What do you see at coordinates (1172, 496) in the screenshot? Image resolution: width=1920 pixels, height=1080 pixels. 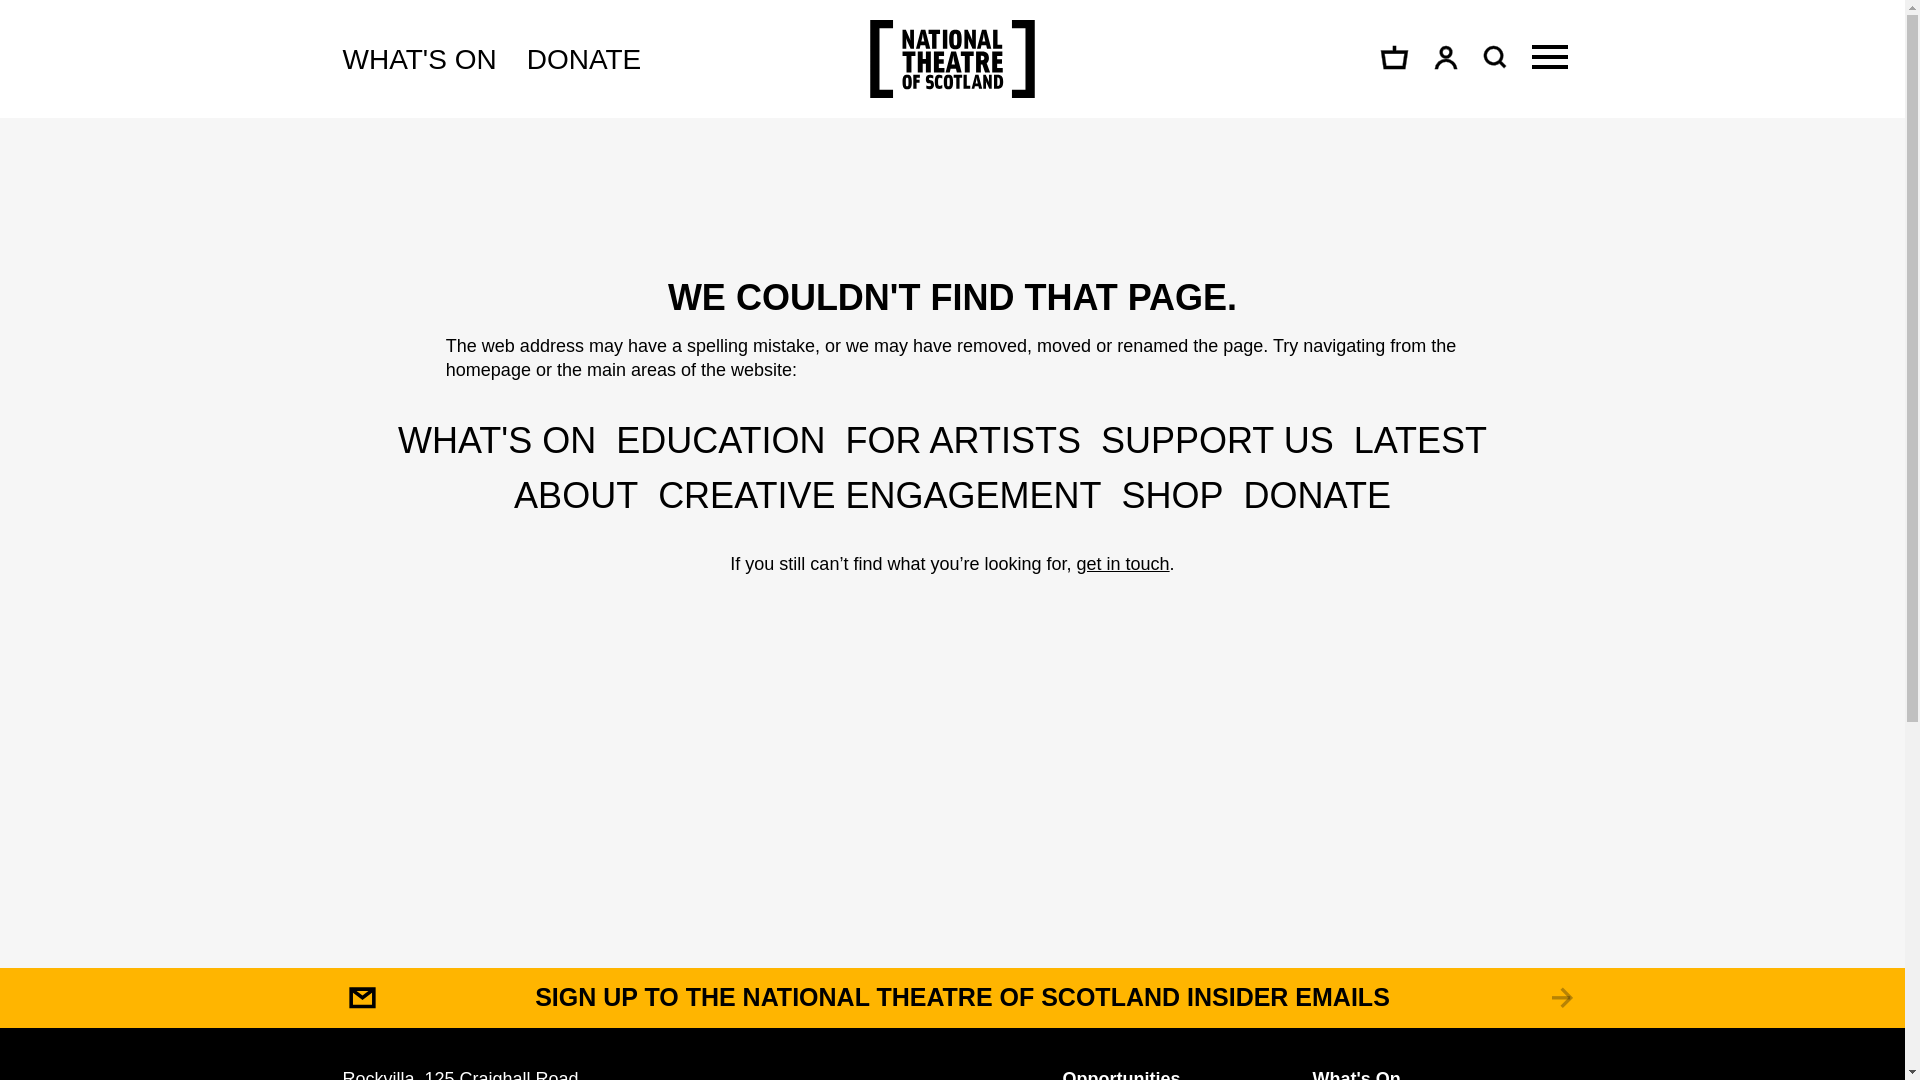 I see `SHOP` at bounding box center [1172, 496].